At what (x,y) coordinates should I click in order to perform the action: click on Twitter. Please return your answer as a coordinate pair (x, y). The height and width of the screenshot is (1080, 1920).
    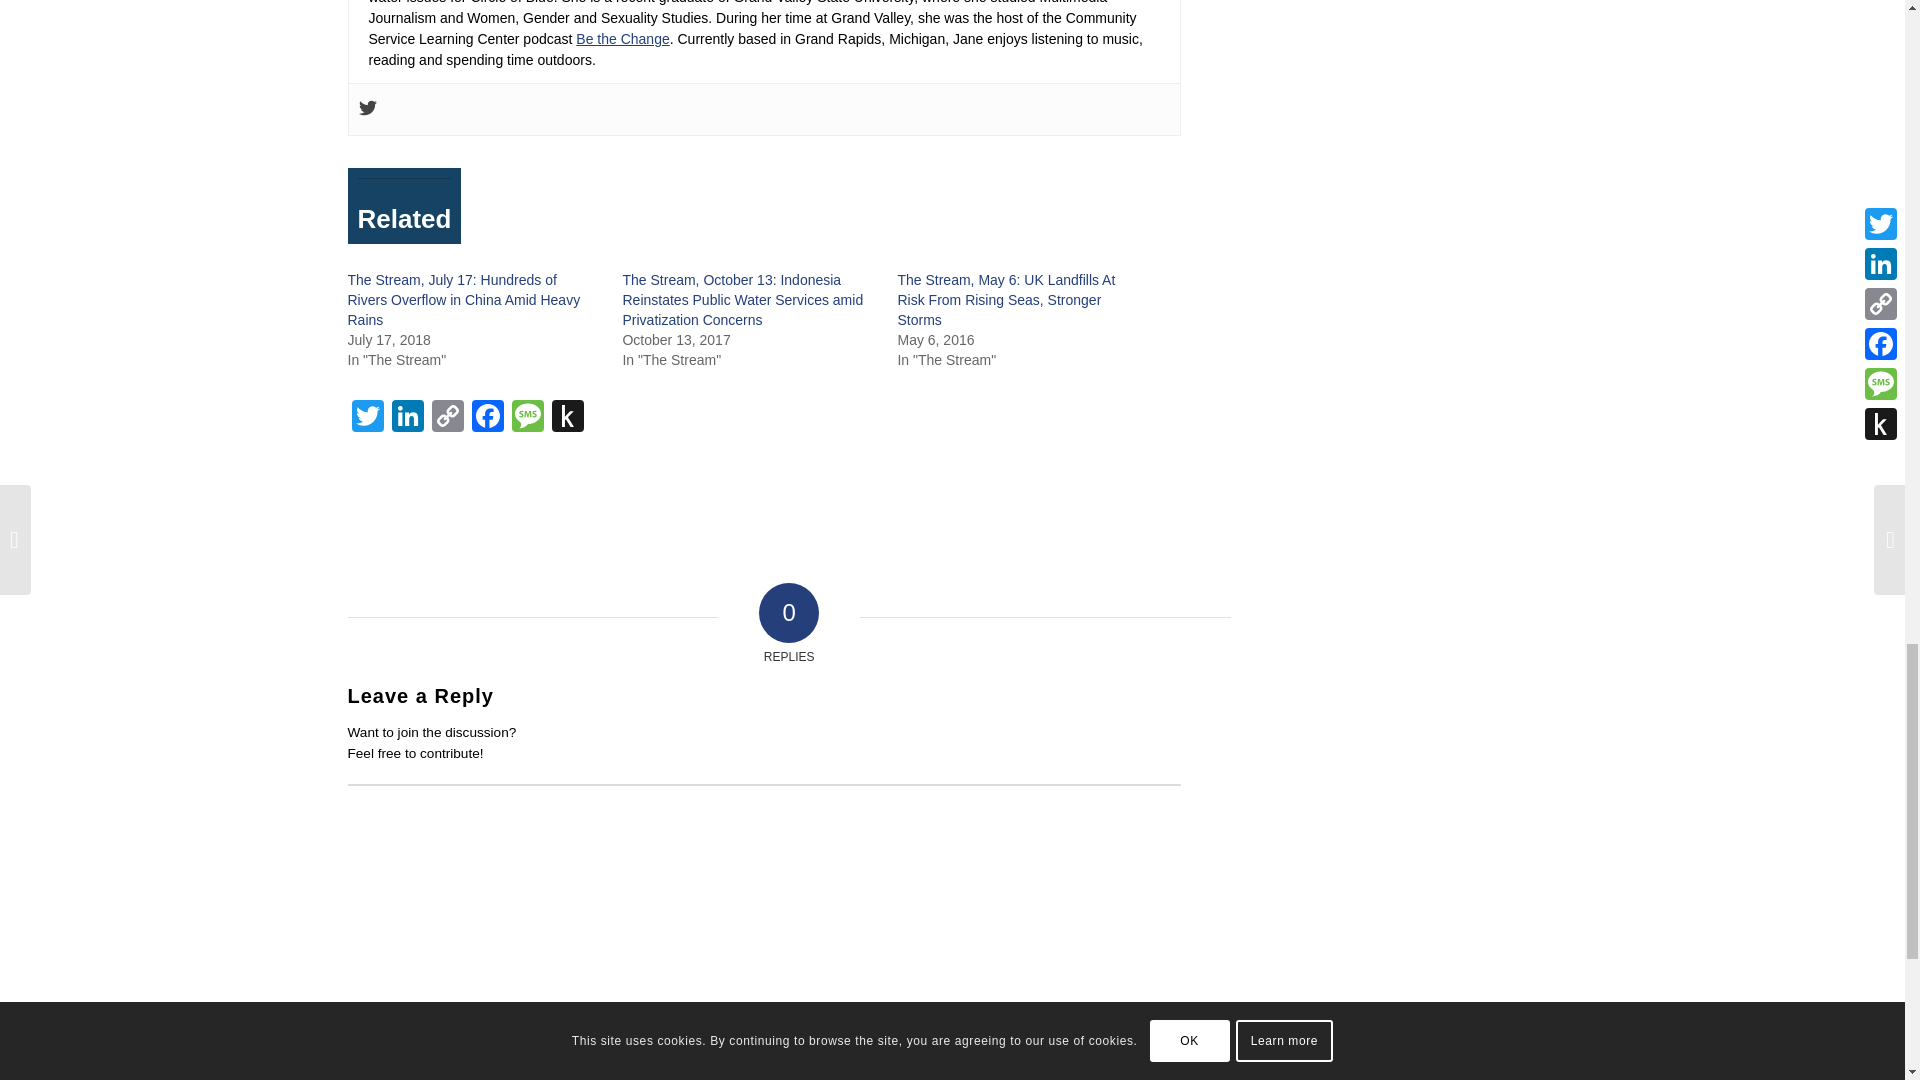
    Looking at the image, I should click on (367, 418).